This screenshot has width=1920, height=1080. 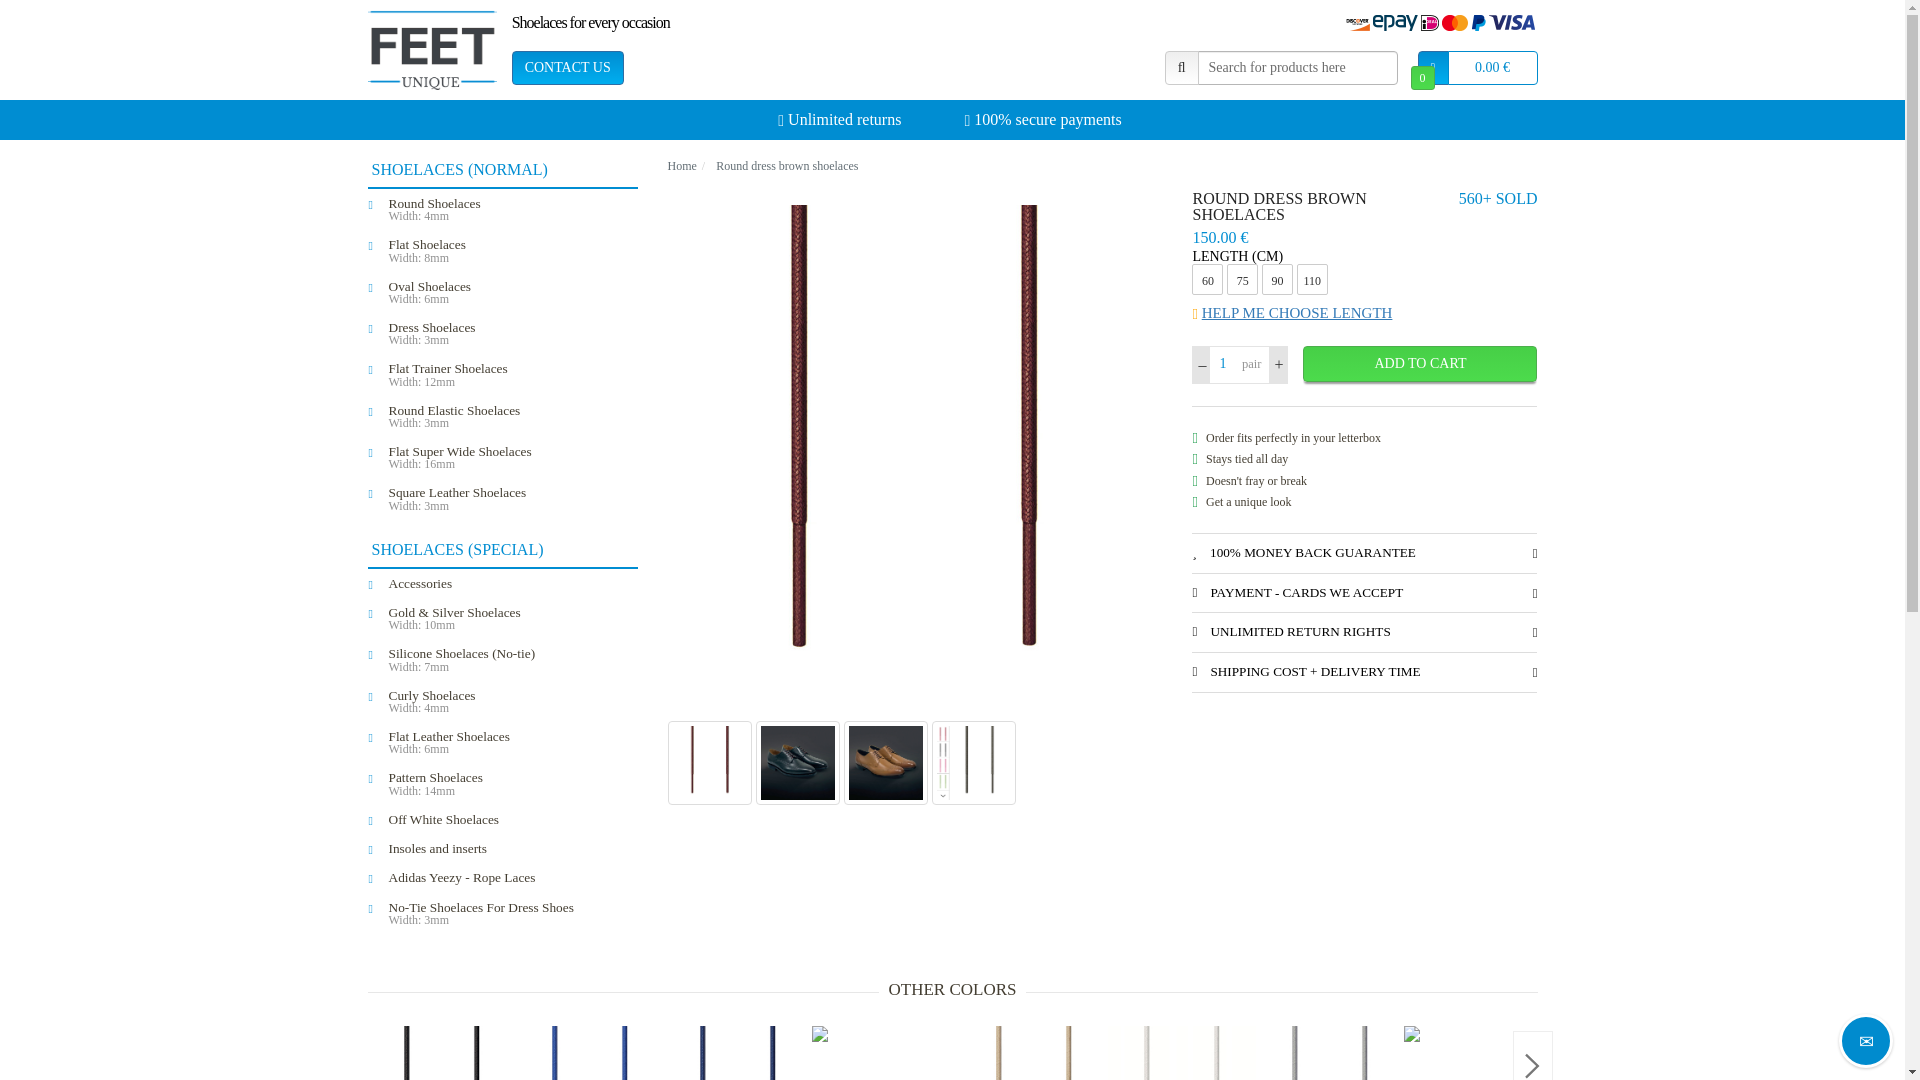 What do you see at coordinates (511, 701) in the screenshot?
I see `round black dress shoelaces` at bounding box center [511, 701].